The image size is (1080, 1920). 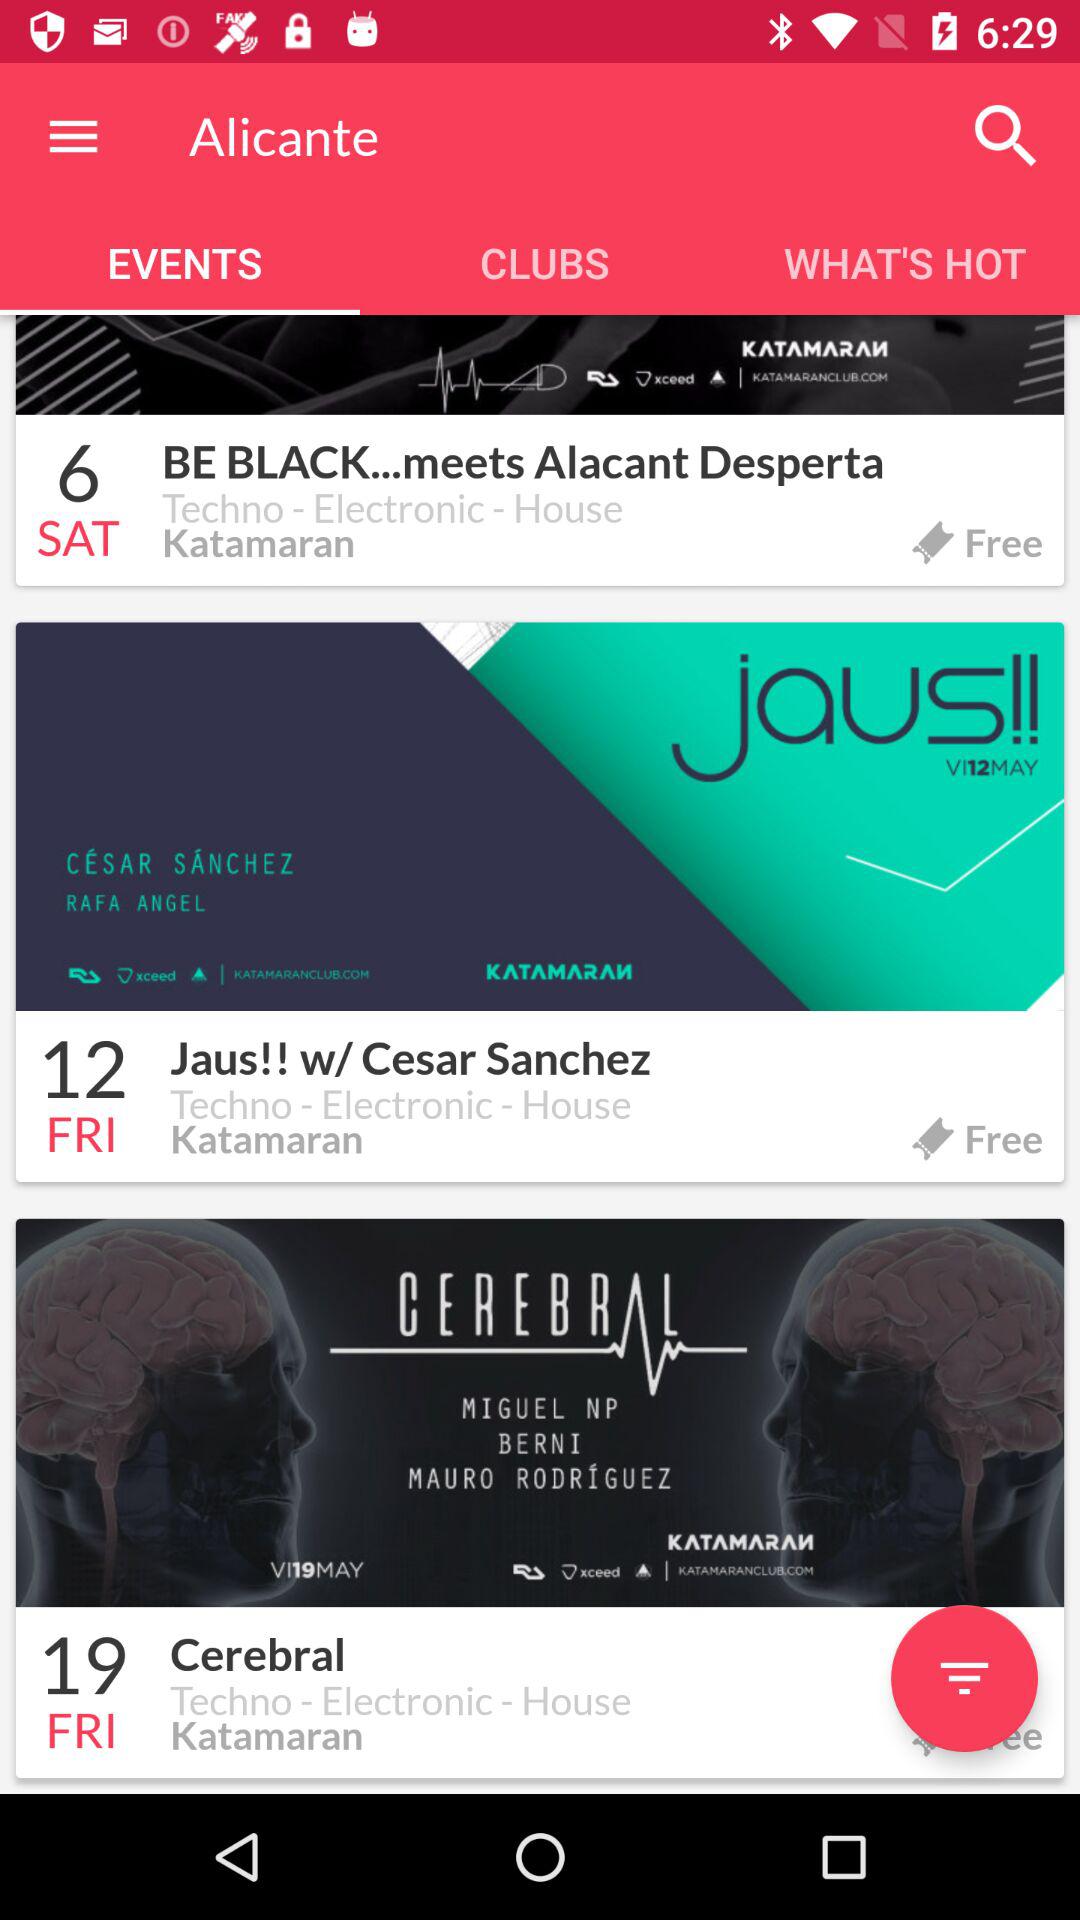 I want to click on open 6 icon, so click(x=78, y=476).